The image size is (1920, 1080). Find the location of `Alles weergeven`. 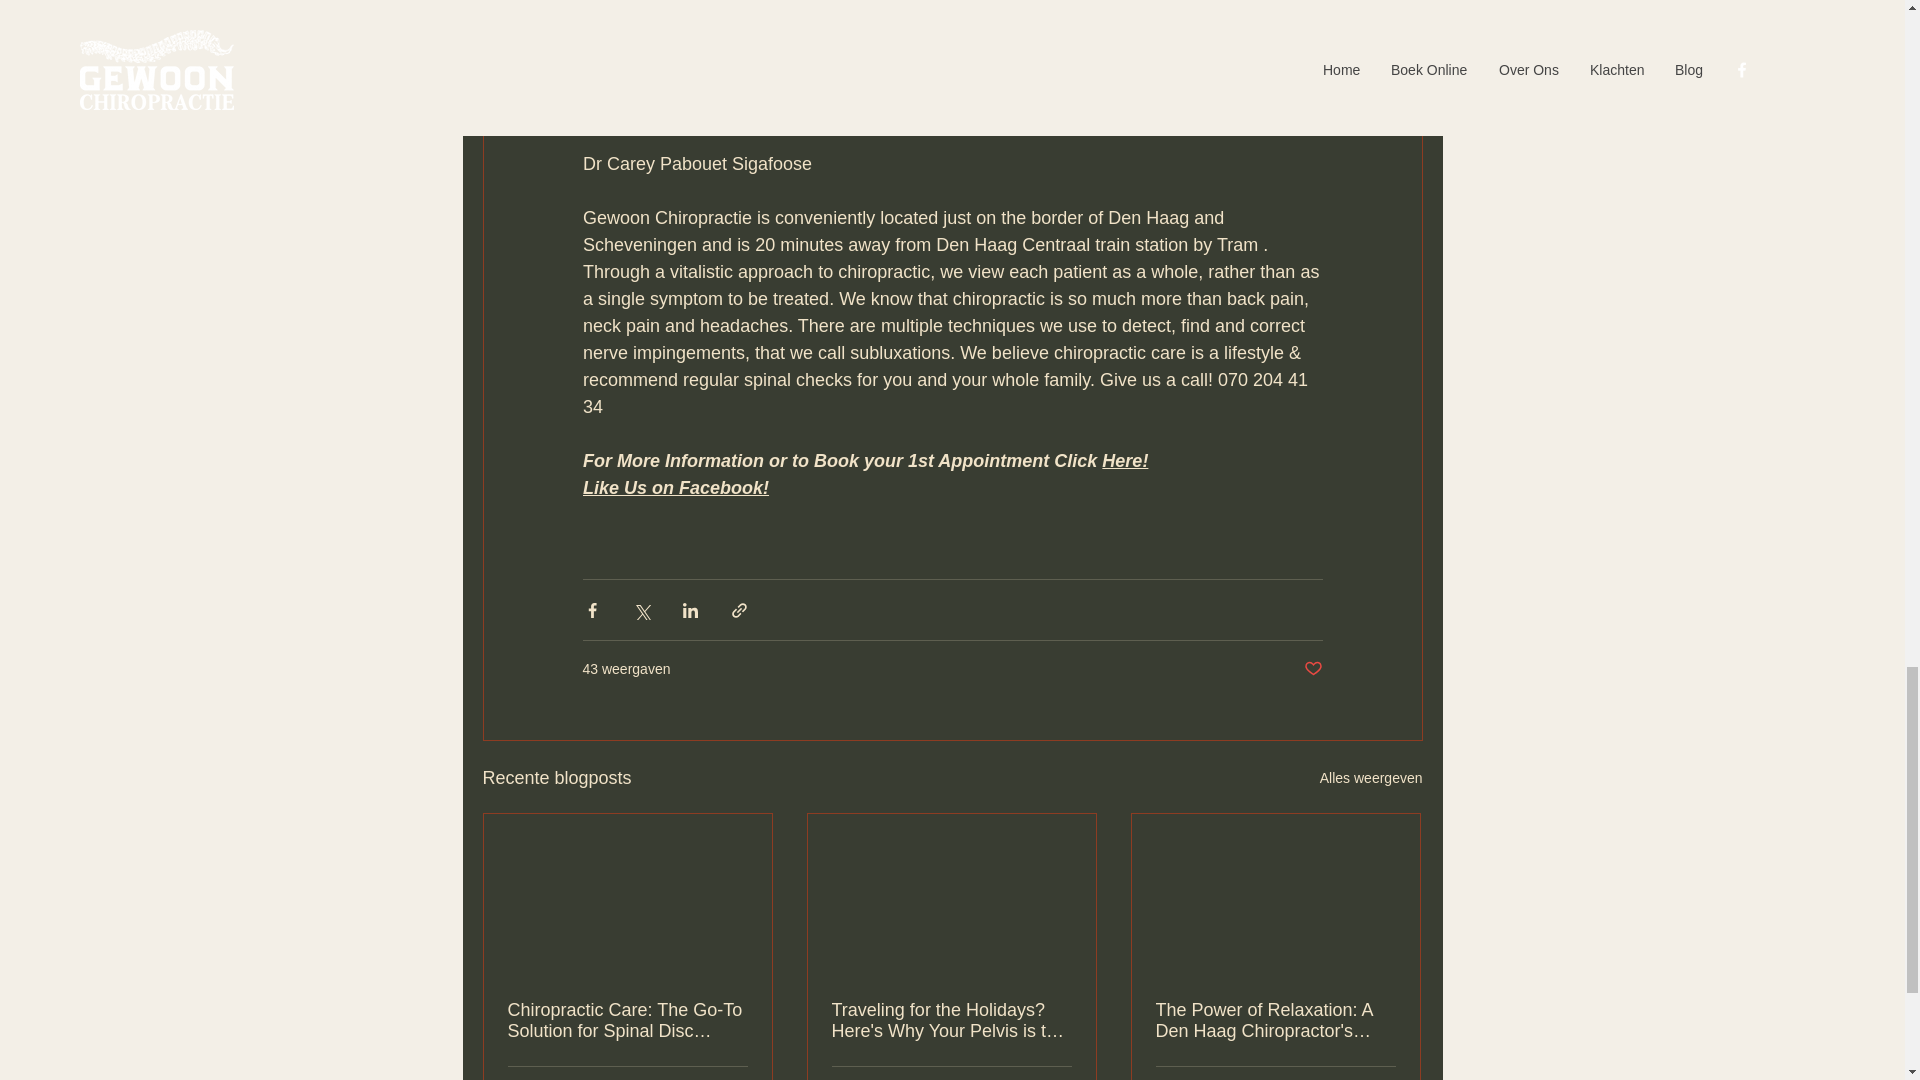

Alles weergeven is located at coordinates (1371, 778).